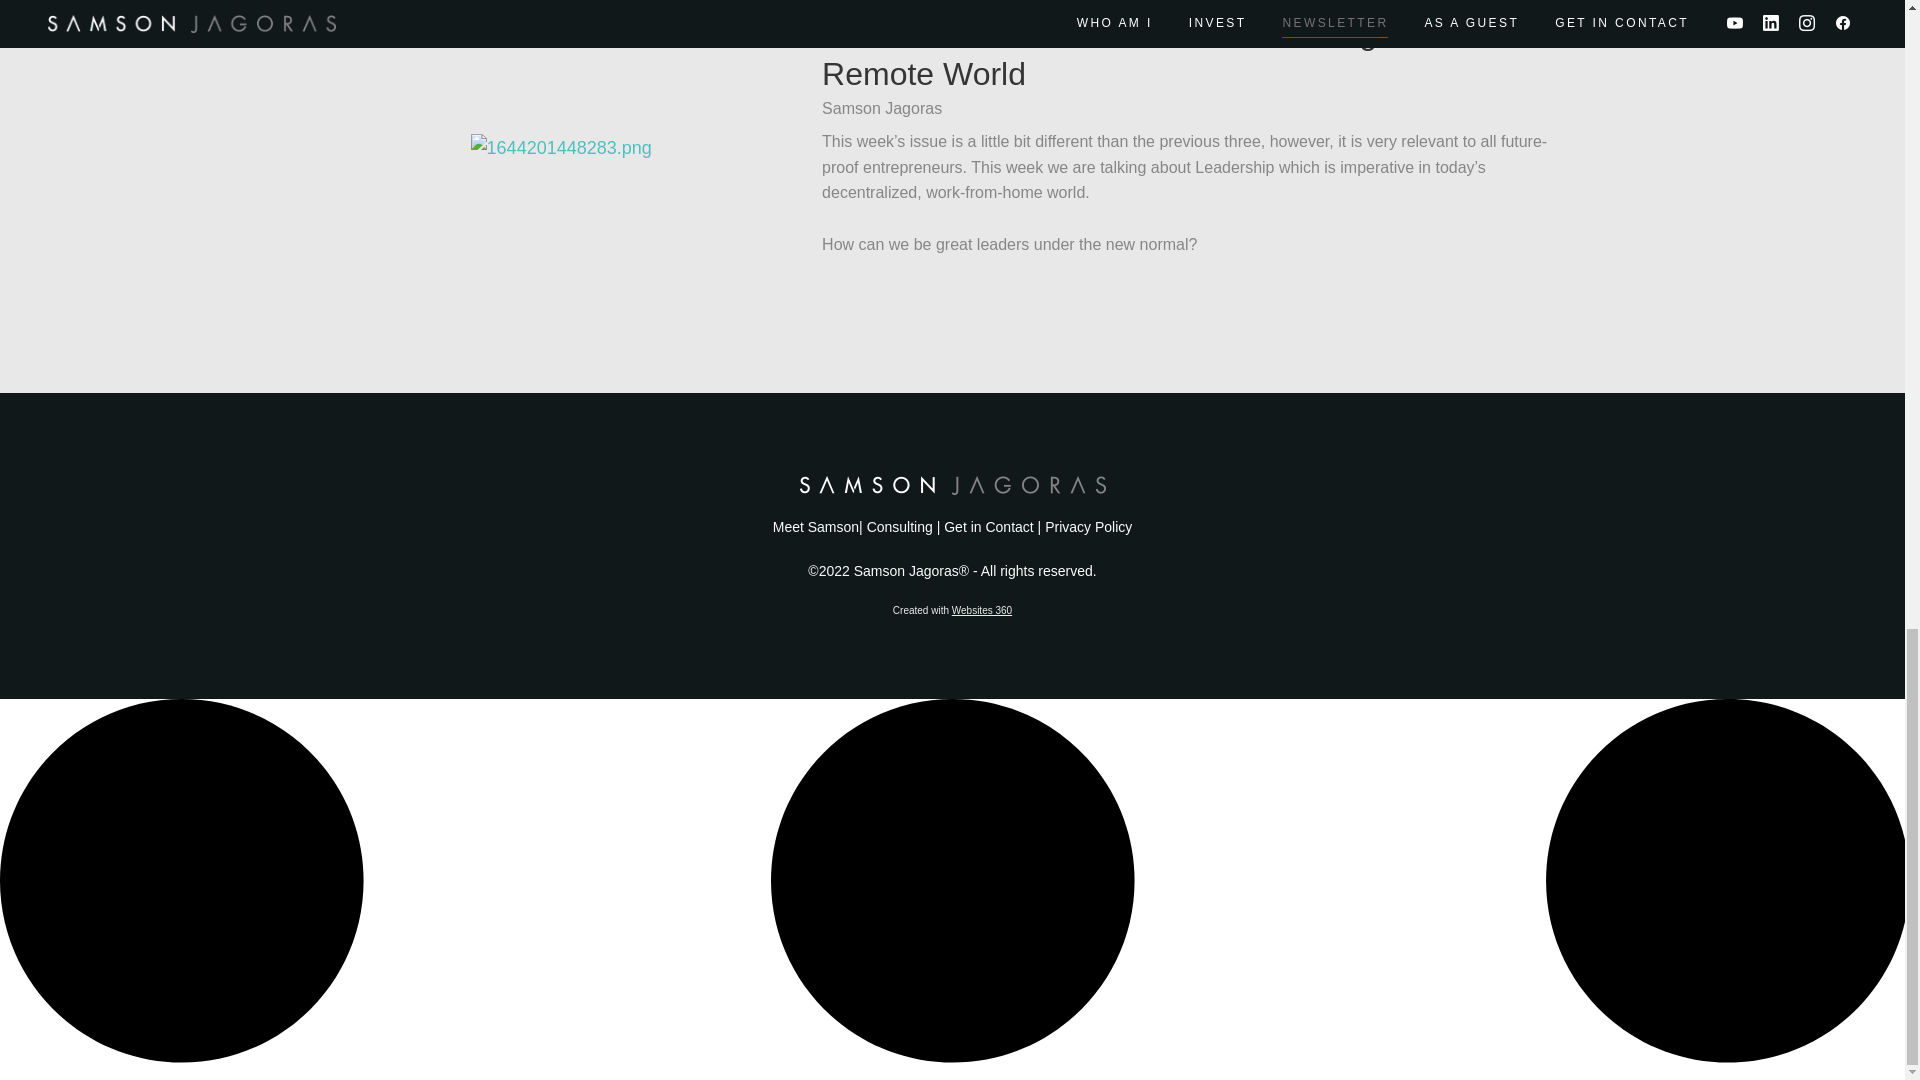  I want to click on Created with Websites 360, so click(952, 610).